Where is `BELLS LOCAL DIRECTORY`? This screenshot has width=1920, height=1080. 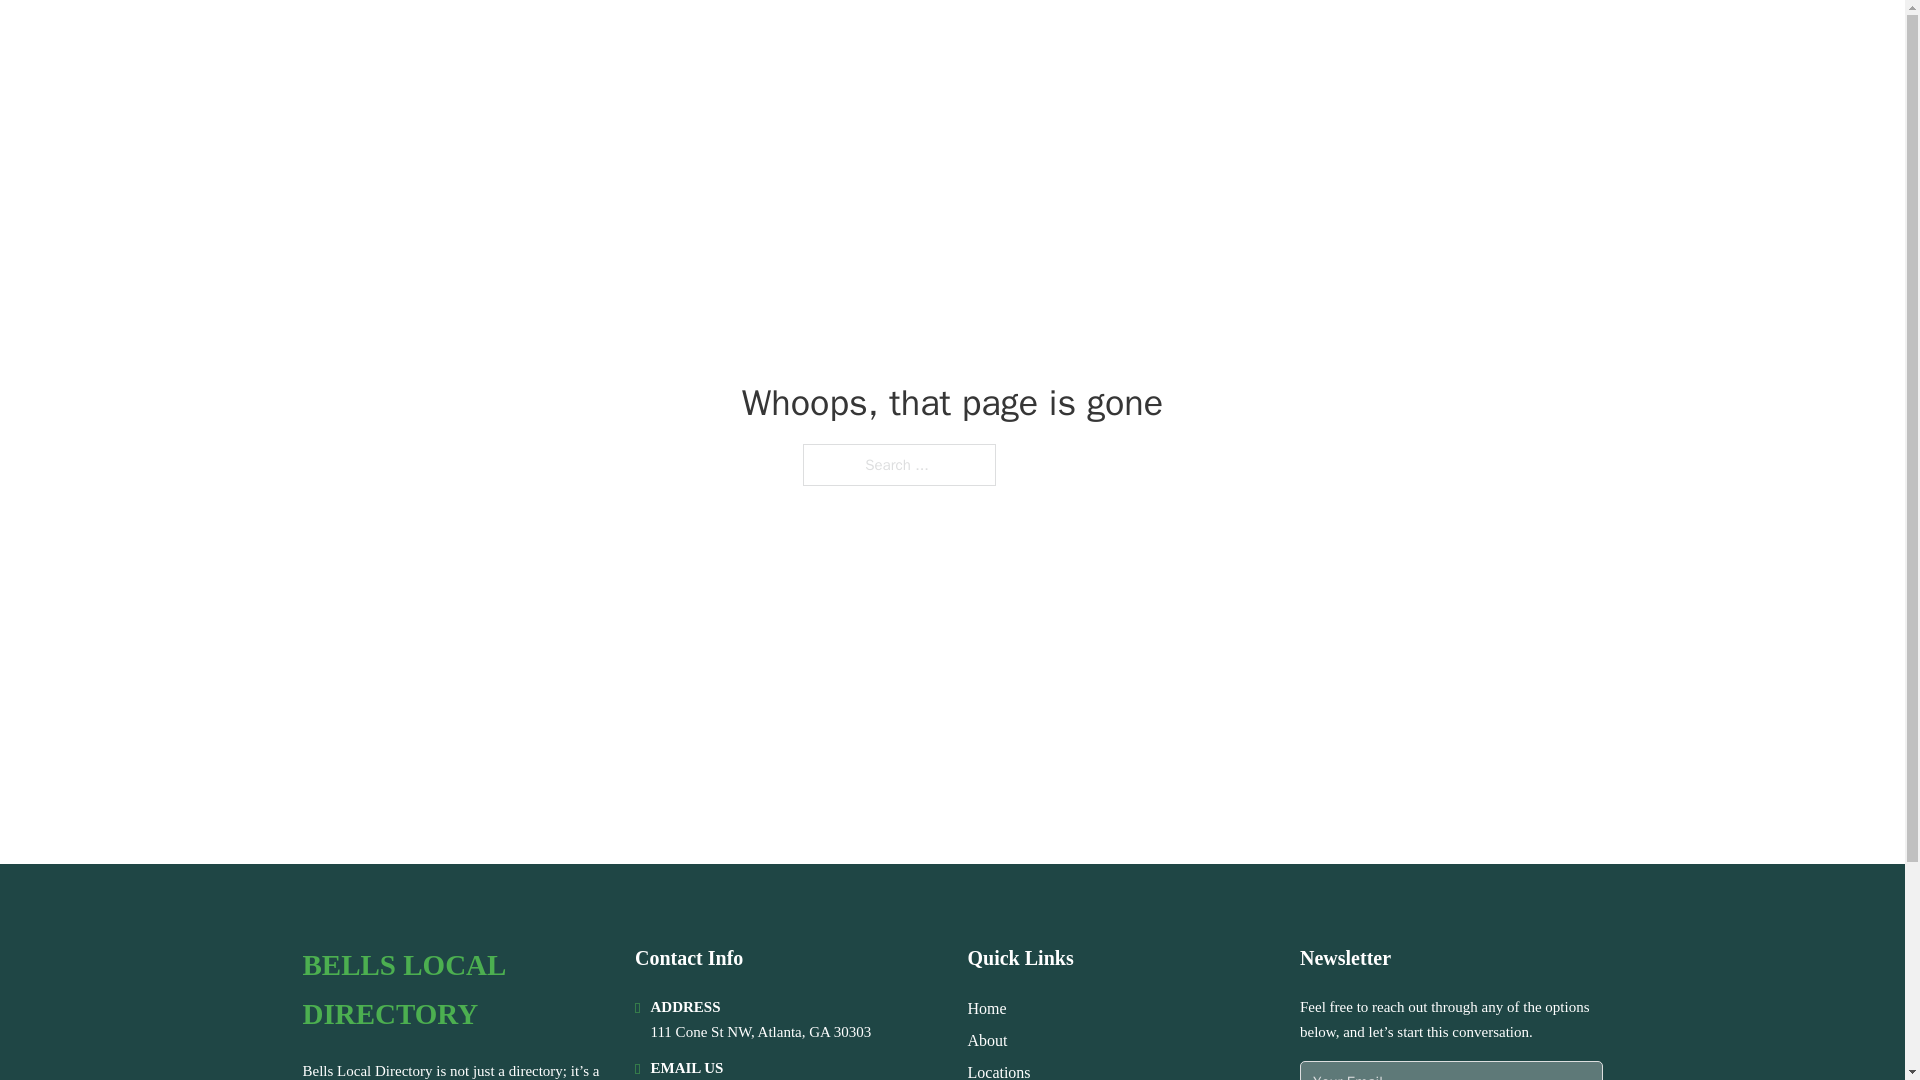 BELLS LOCAL DIRECTORY is located at coordinates (514, 42).